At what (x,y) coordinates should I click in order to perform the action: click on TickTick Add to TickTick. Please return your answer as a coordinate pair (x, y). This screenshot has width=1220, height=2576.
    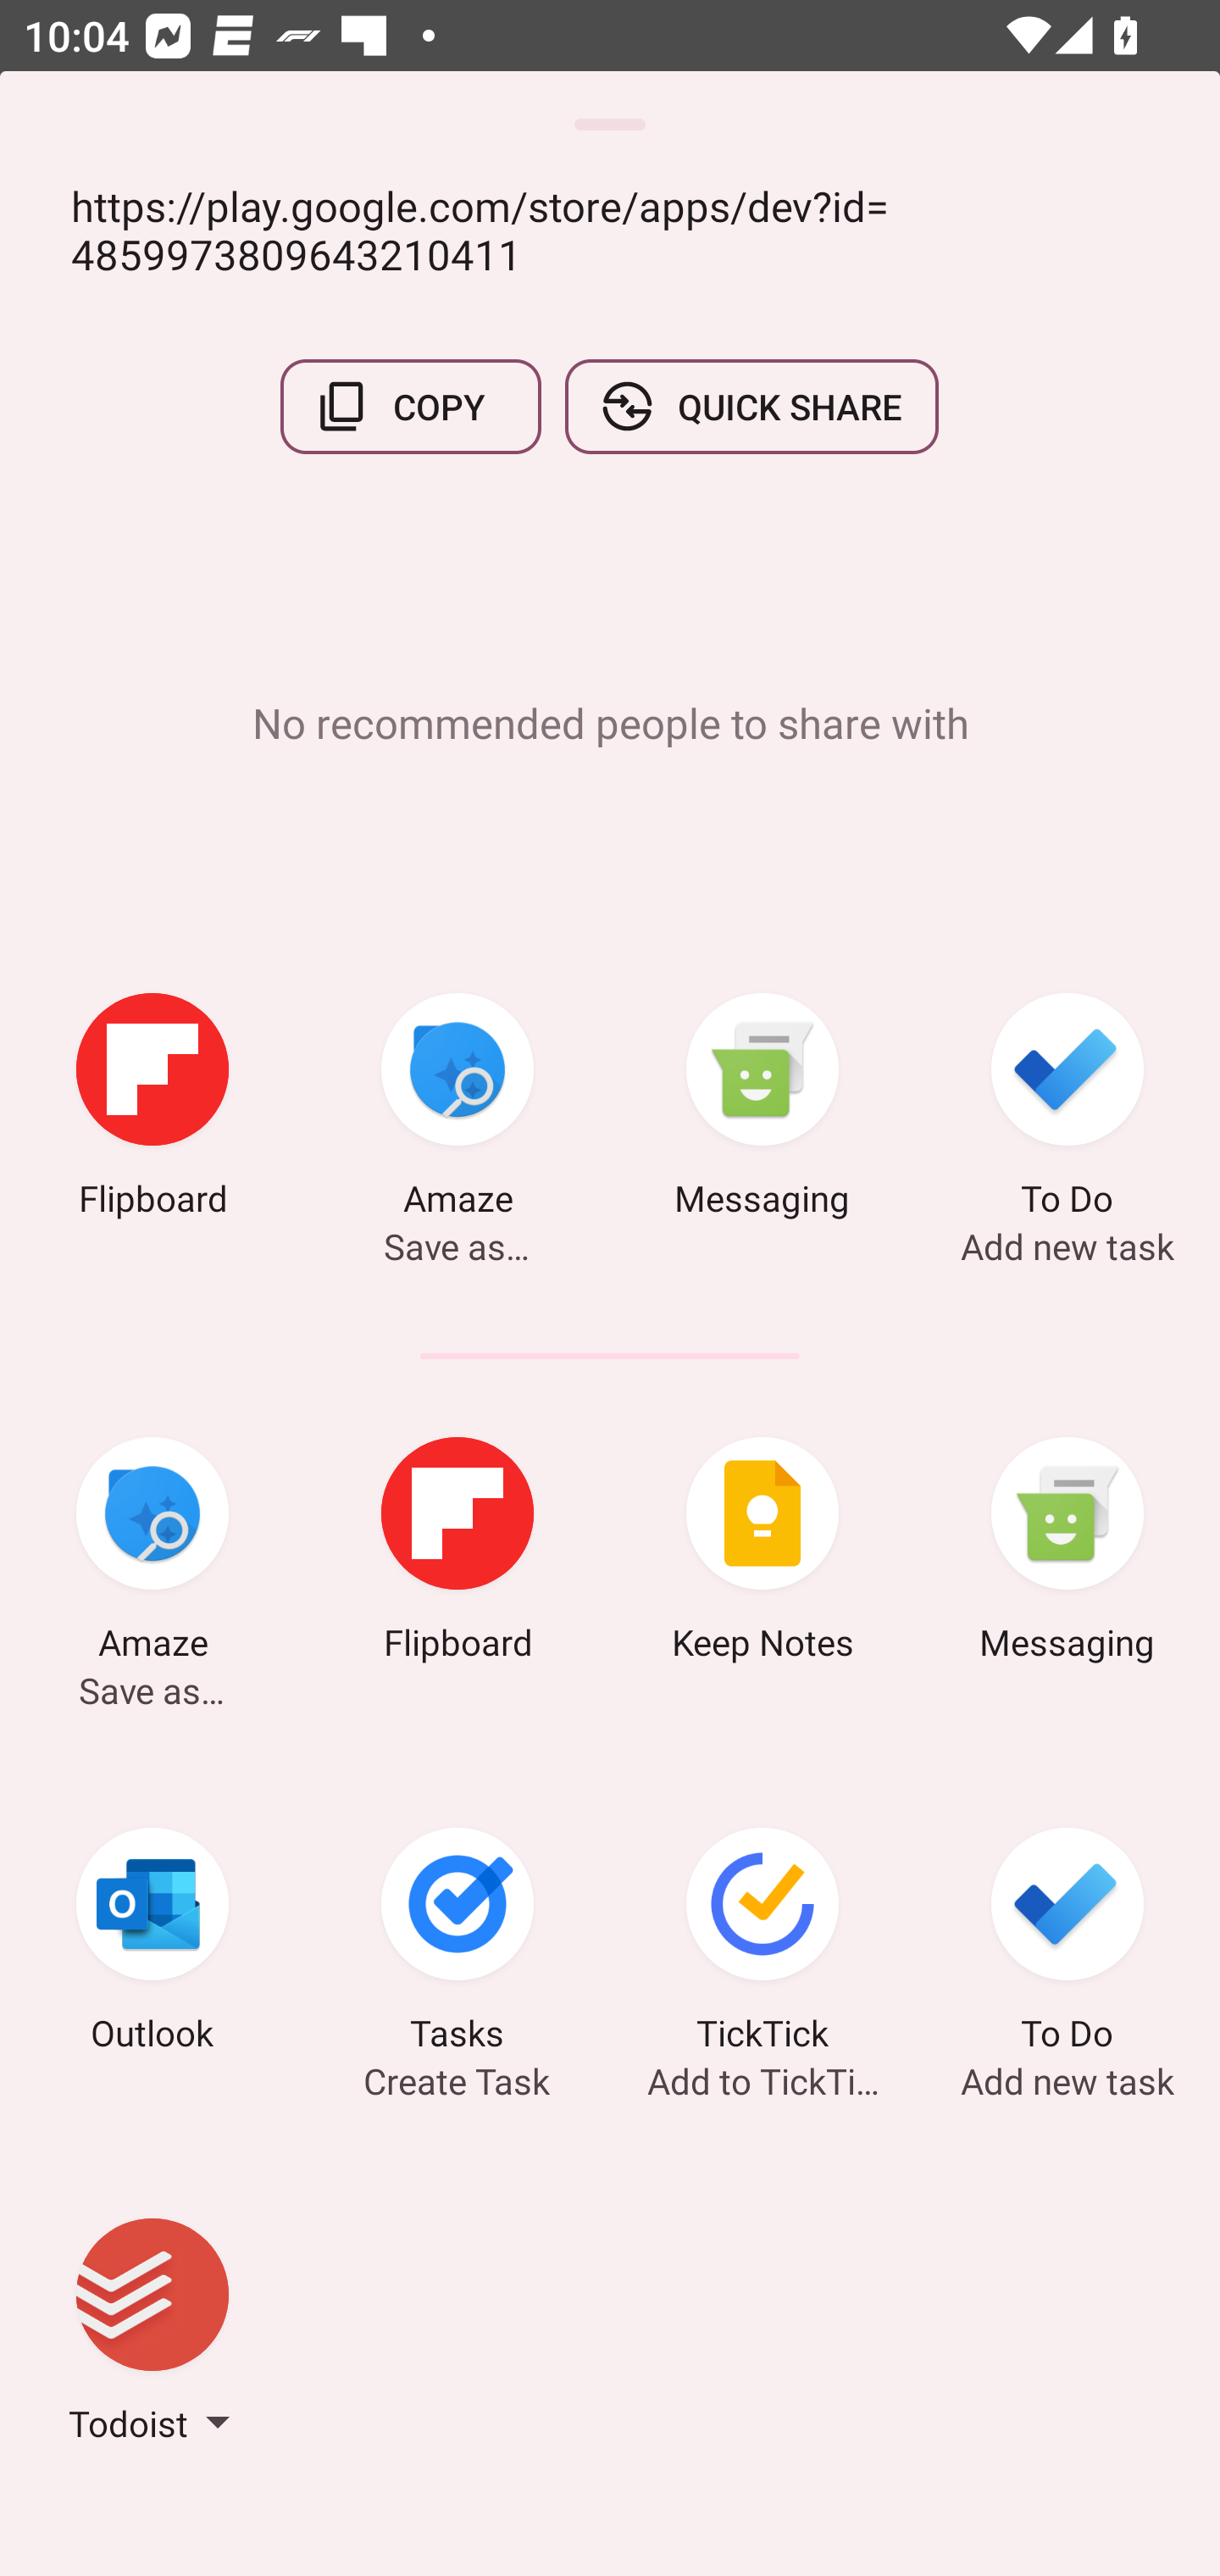
    Looking at the image, I should click on (762, 1945).